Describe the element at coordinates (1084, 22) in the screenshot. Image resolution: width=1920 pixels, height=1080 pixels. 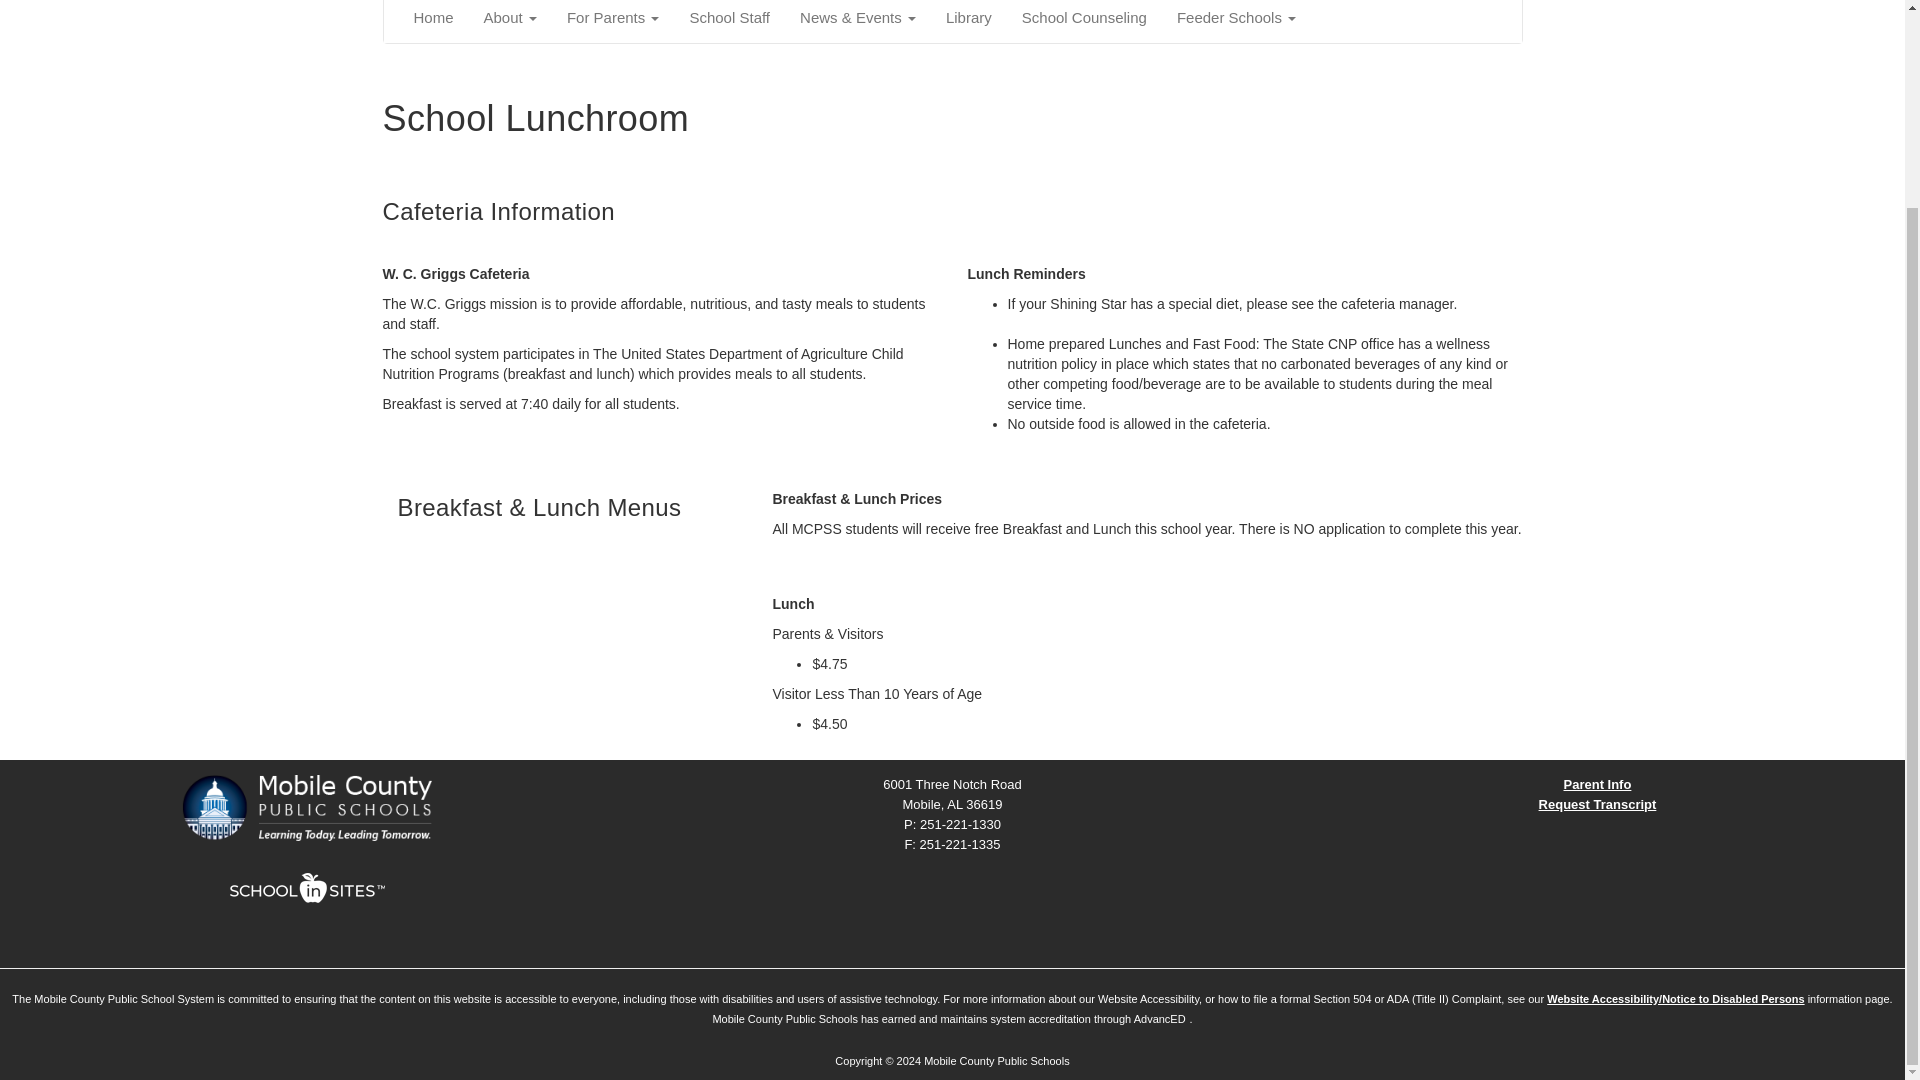
I see `School Counseling` at that location.